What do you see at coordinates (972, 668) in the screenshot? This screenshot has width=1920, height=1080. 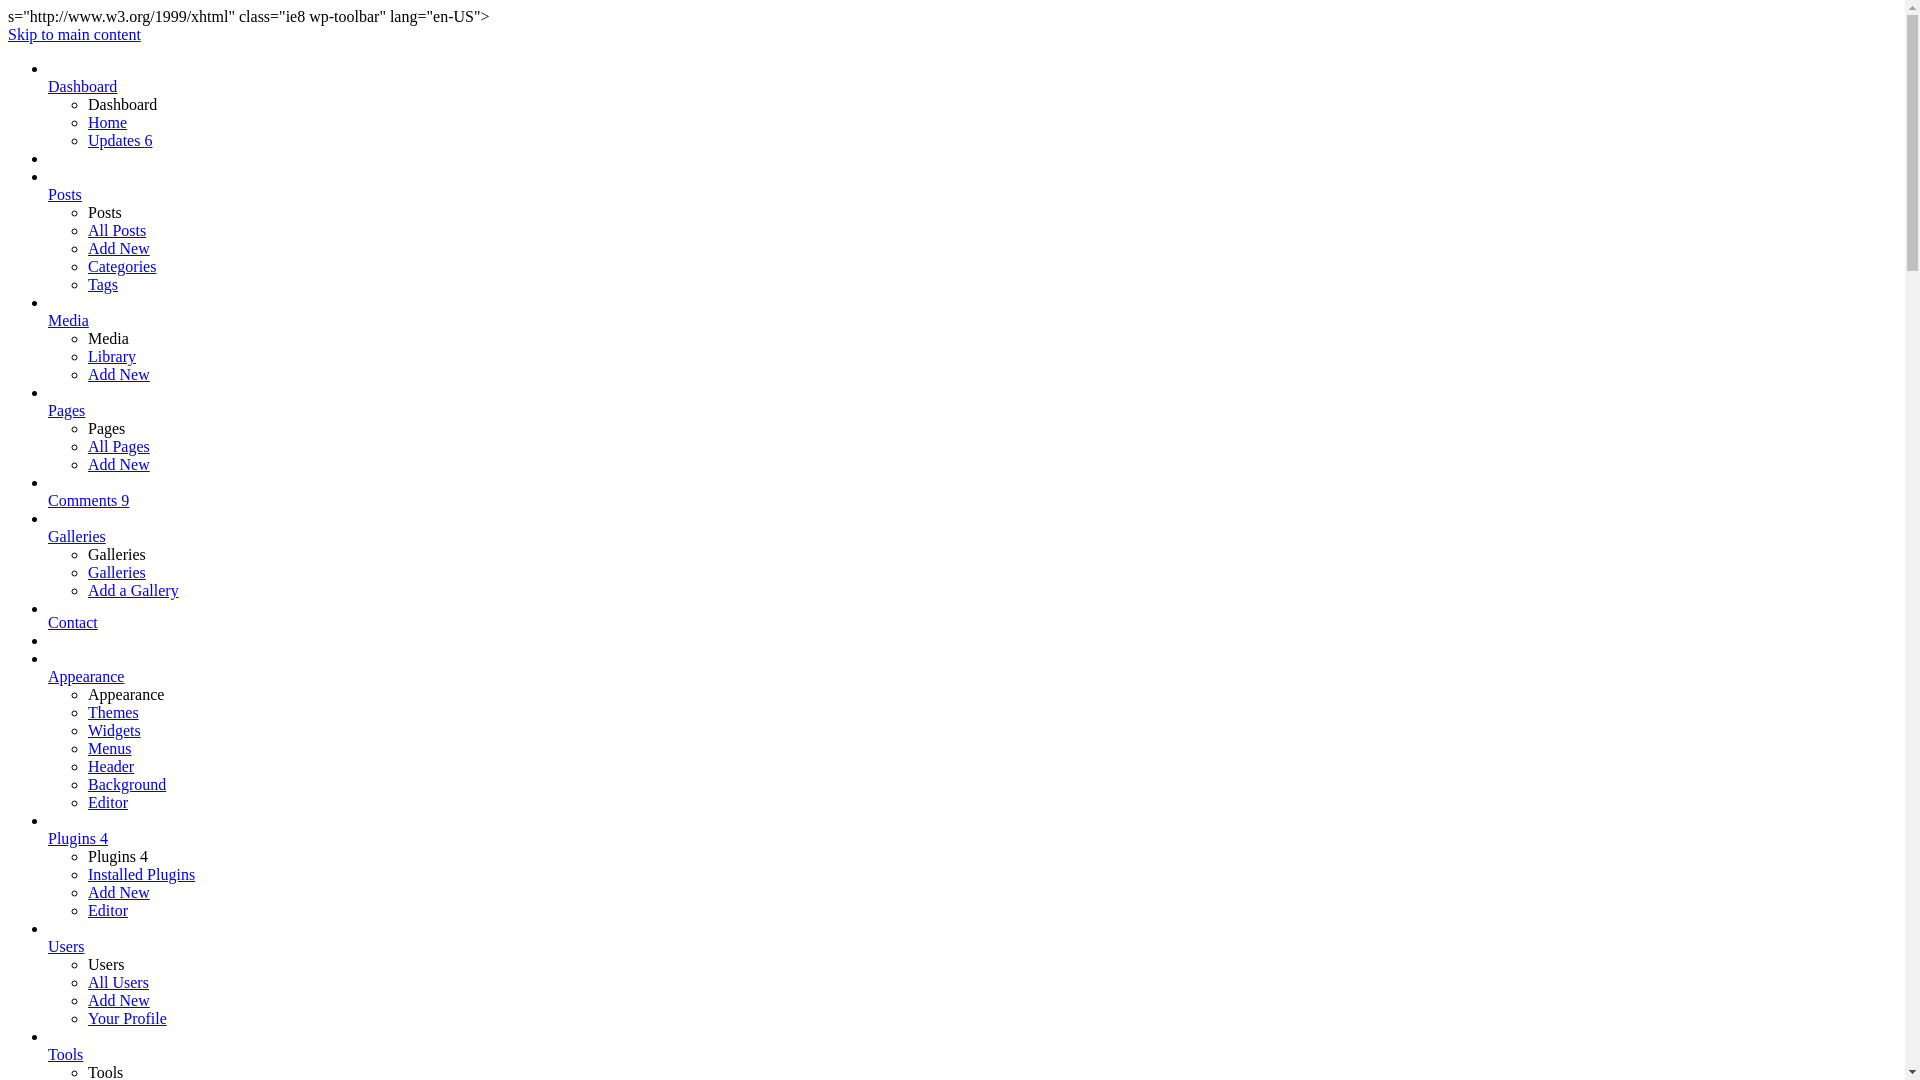 I see `Appearance` at bounding box center [972, 668].